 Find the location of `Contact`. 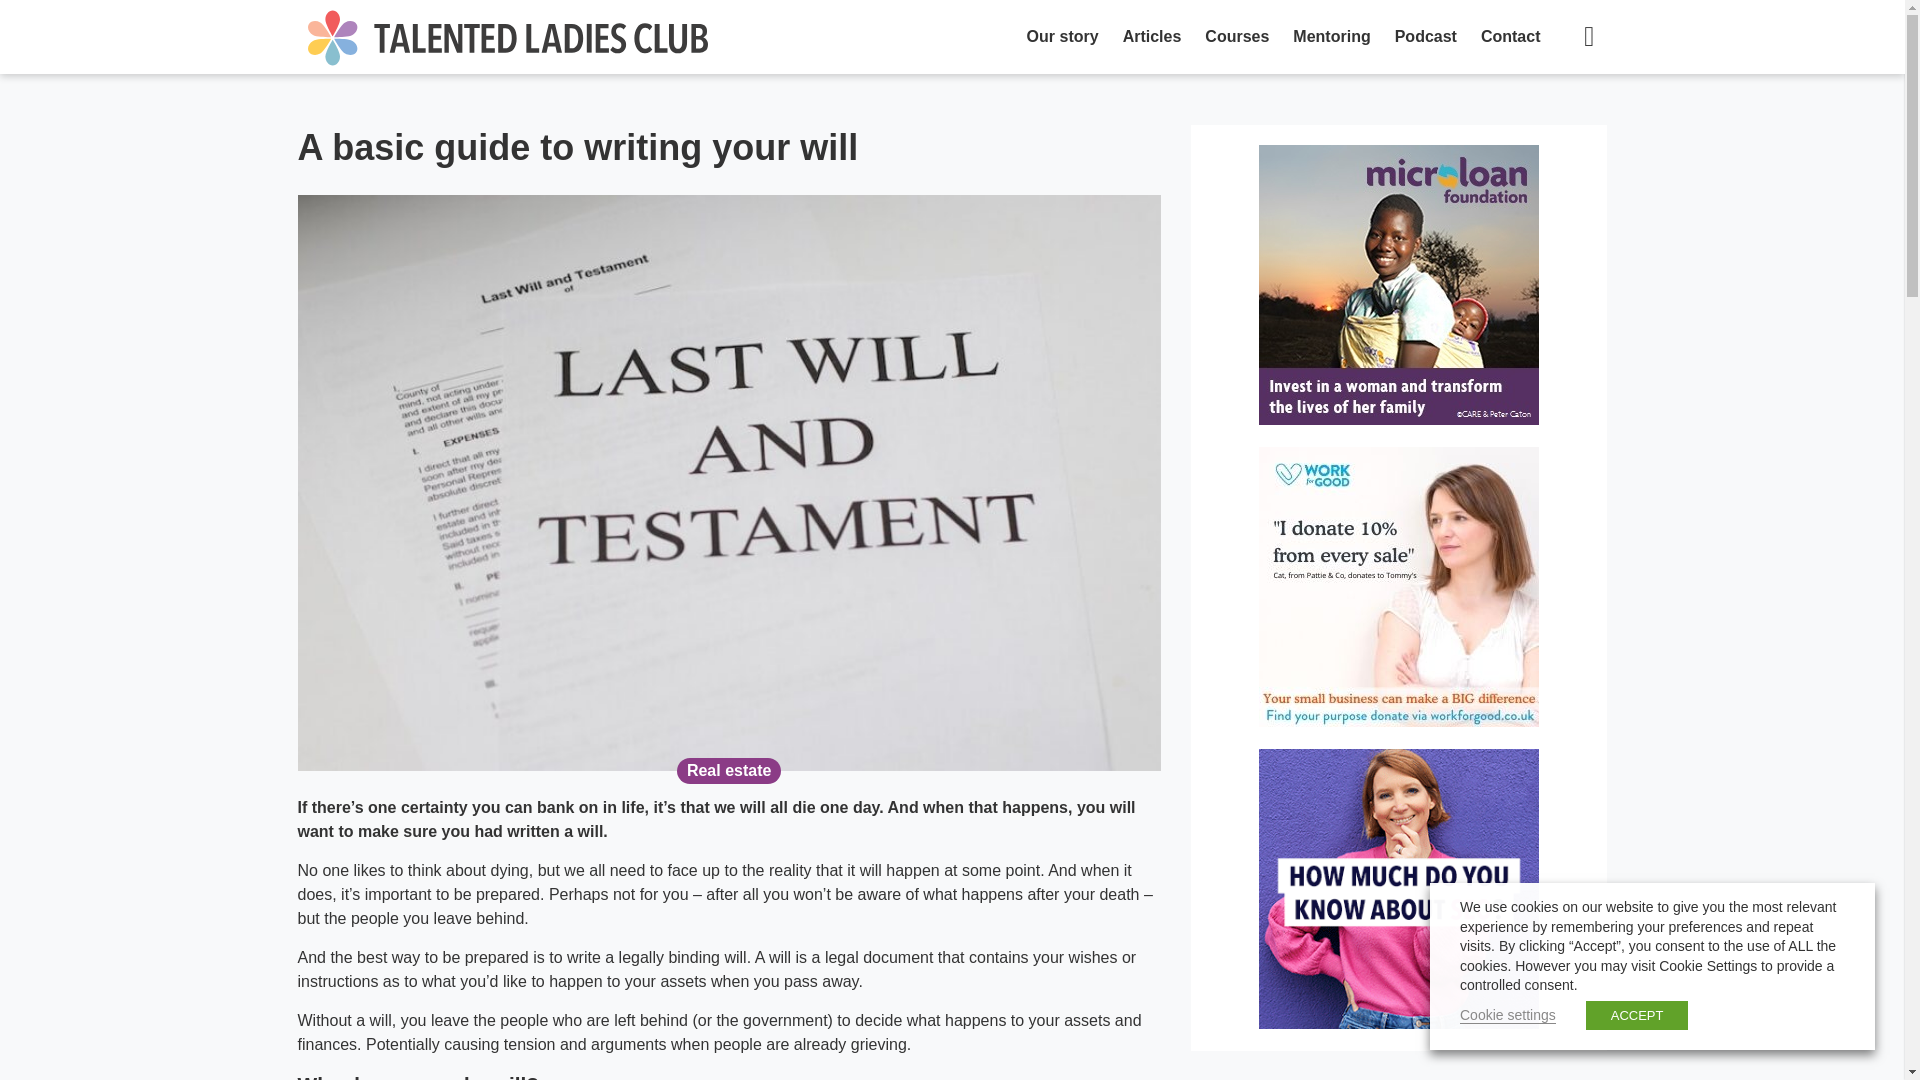

Contact is located at coordinates (1510, 37).